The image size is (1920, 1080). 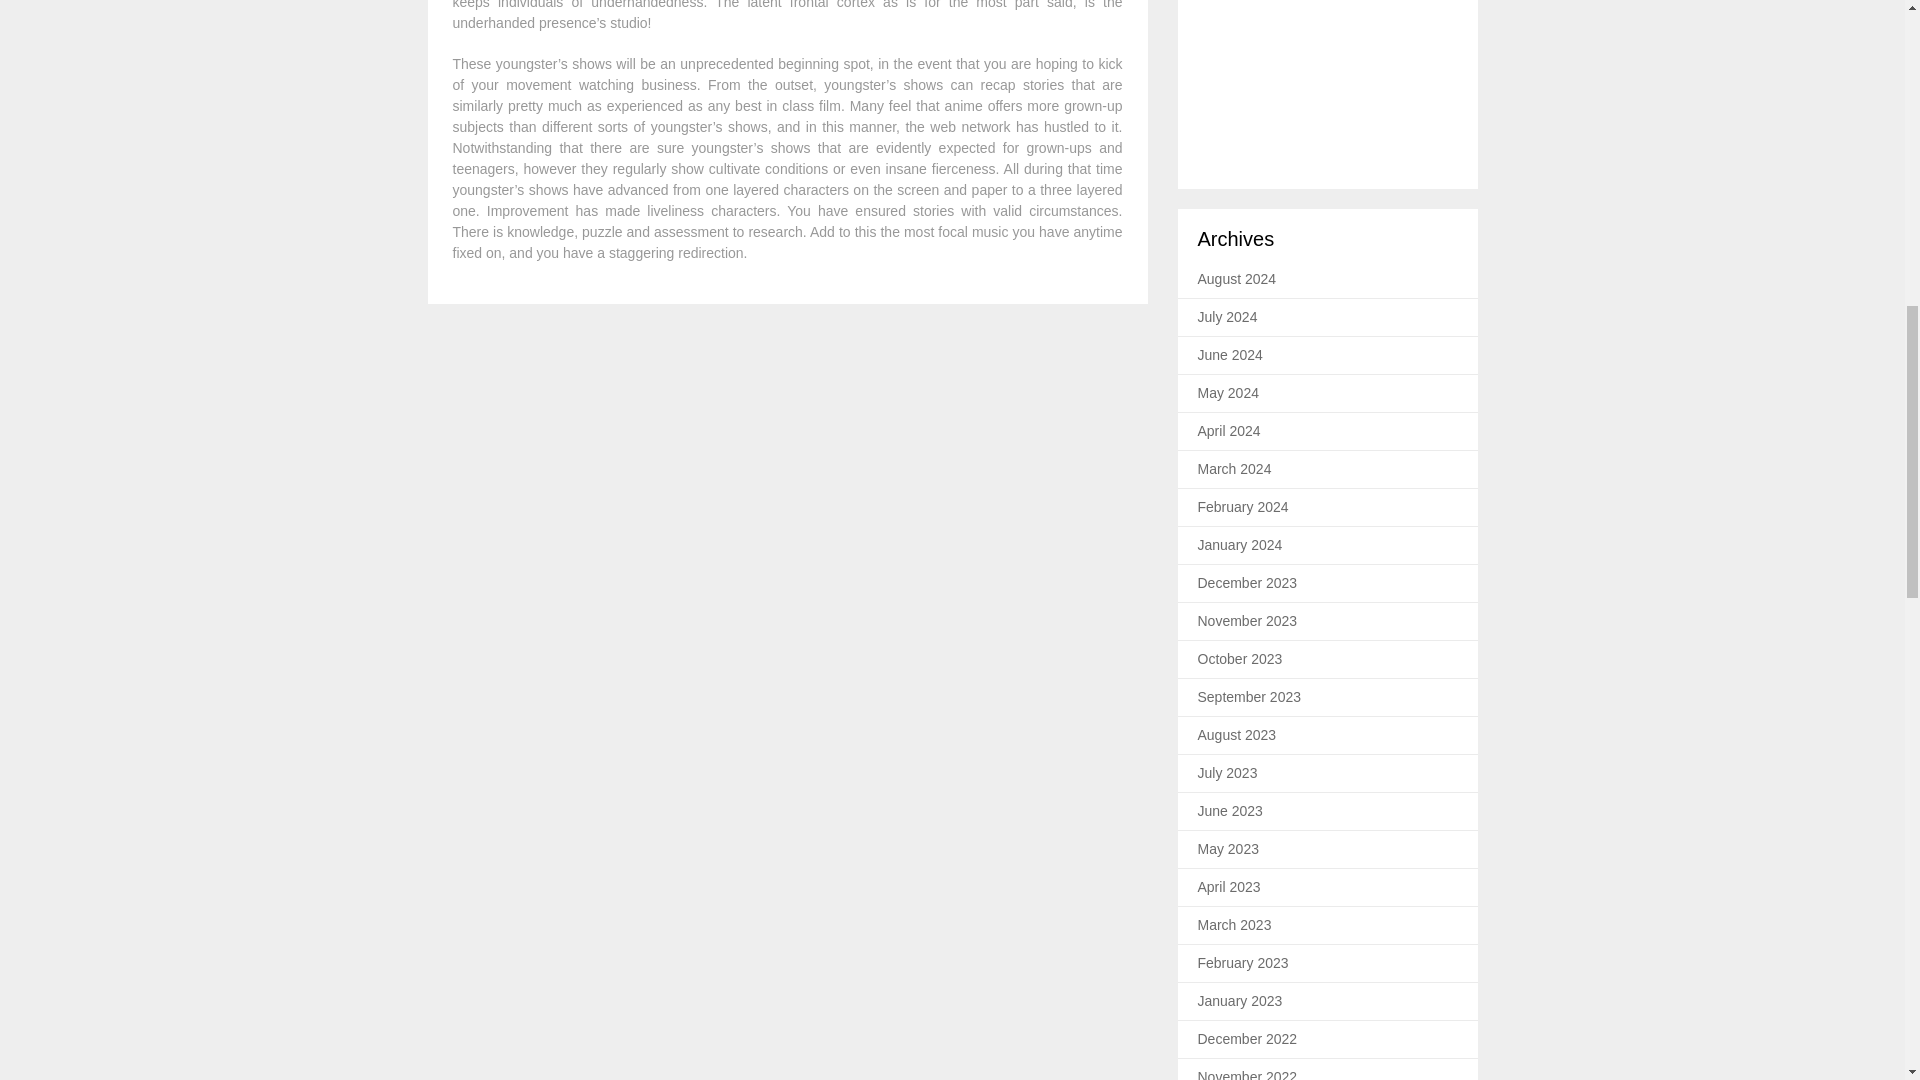 I want to click on July 2024, so click(x=1228, y=316).